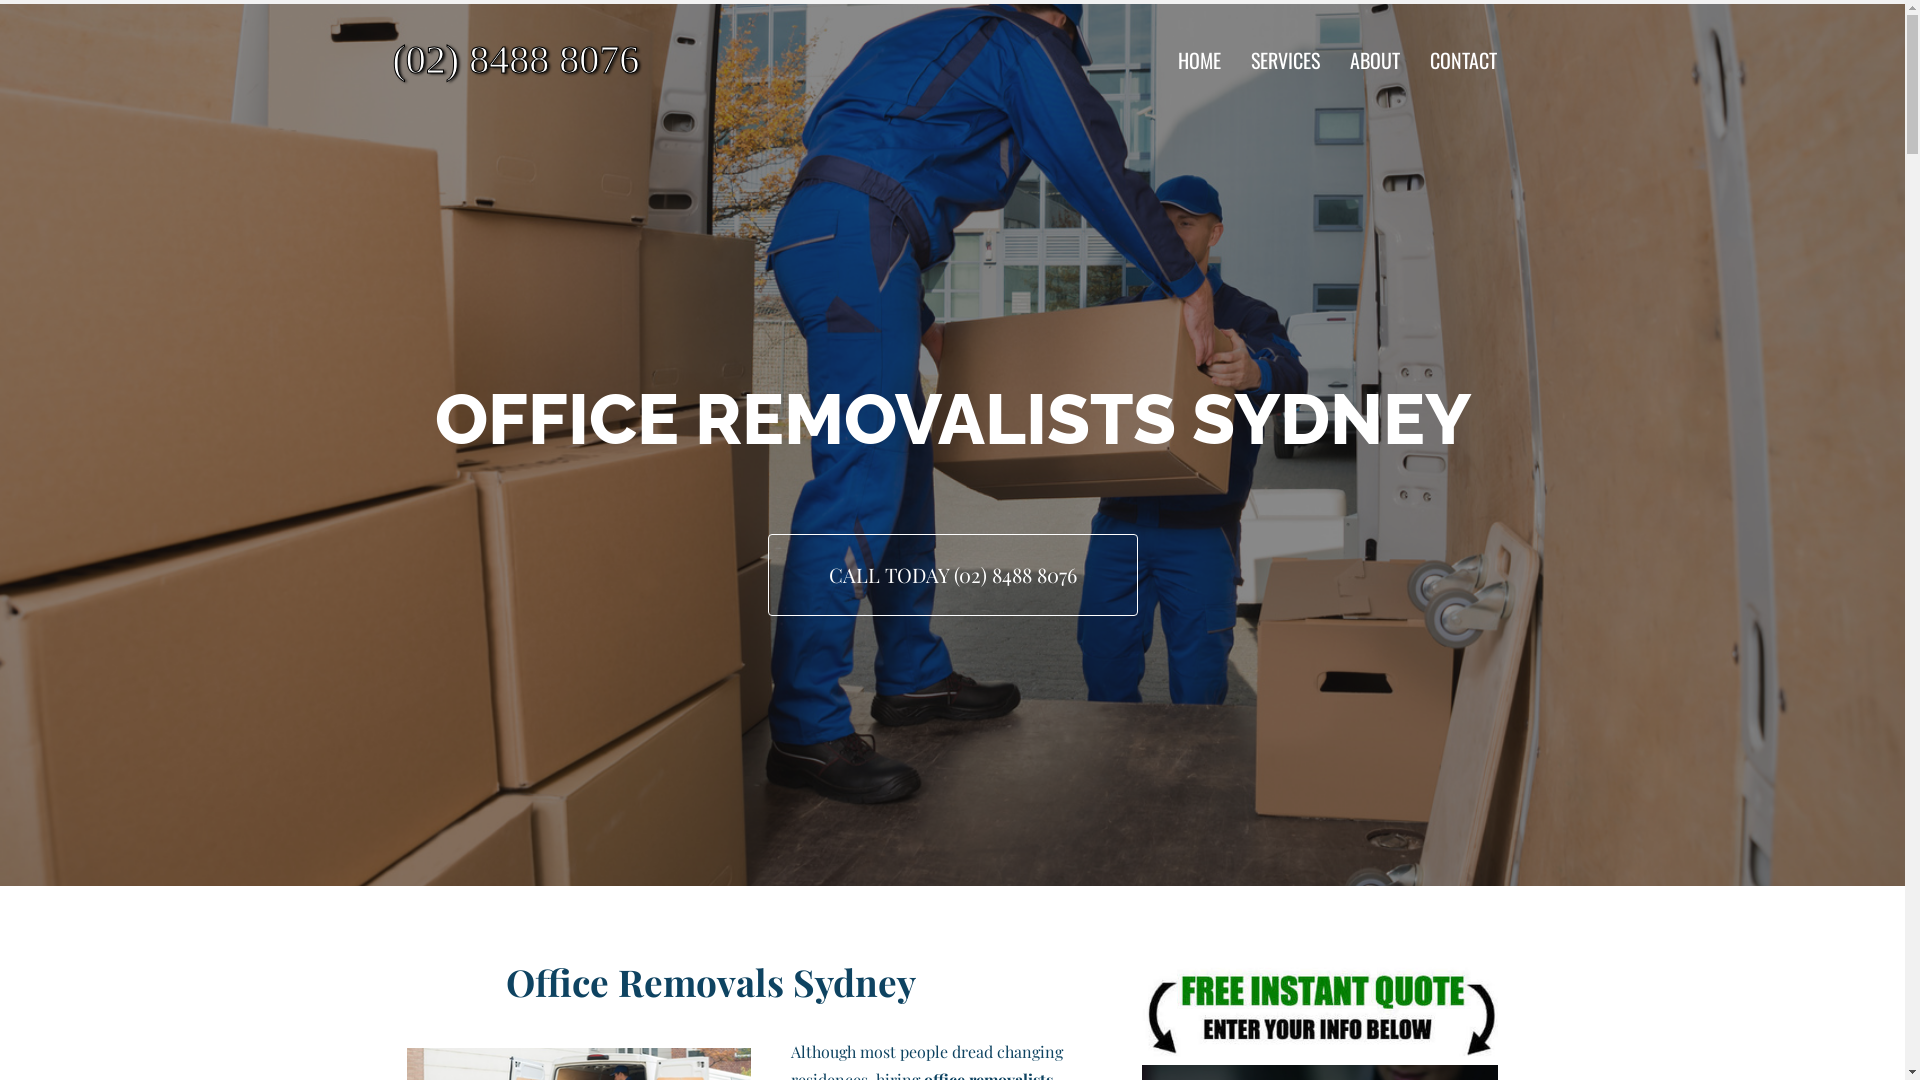 This screenshot has height=1080, width=1920. I want to click on HOME, so click(1200, 60).